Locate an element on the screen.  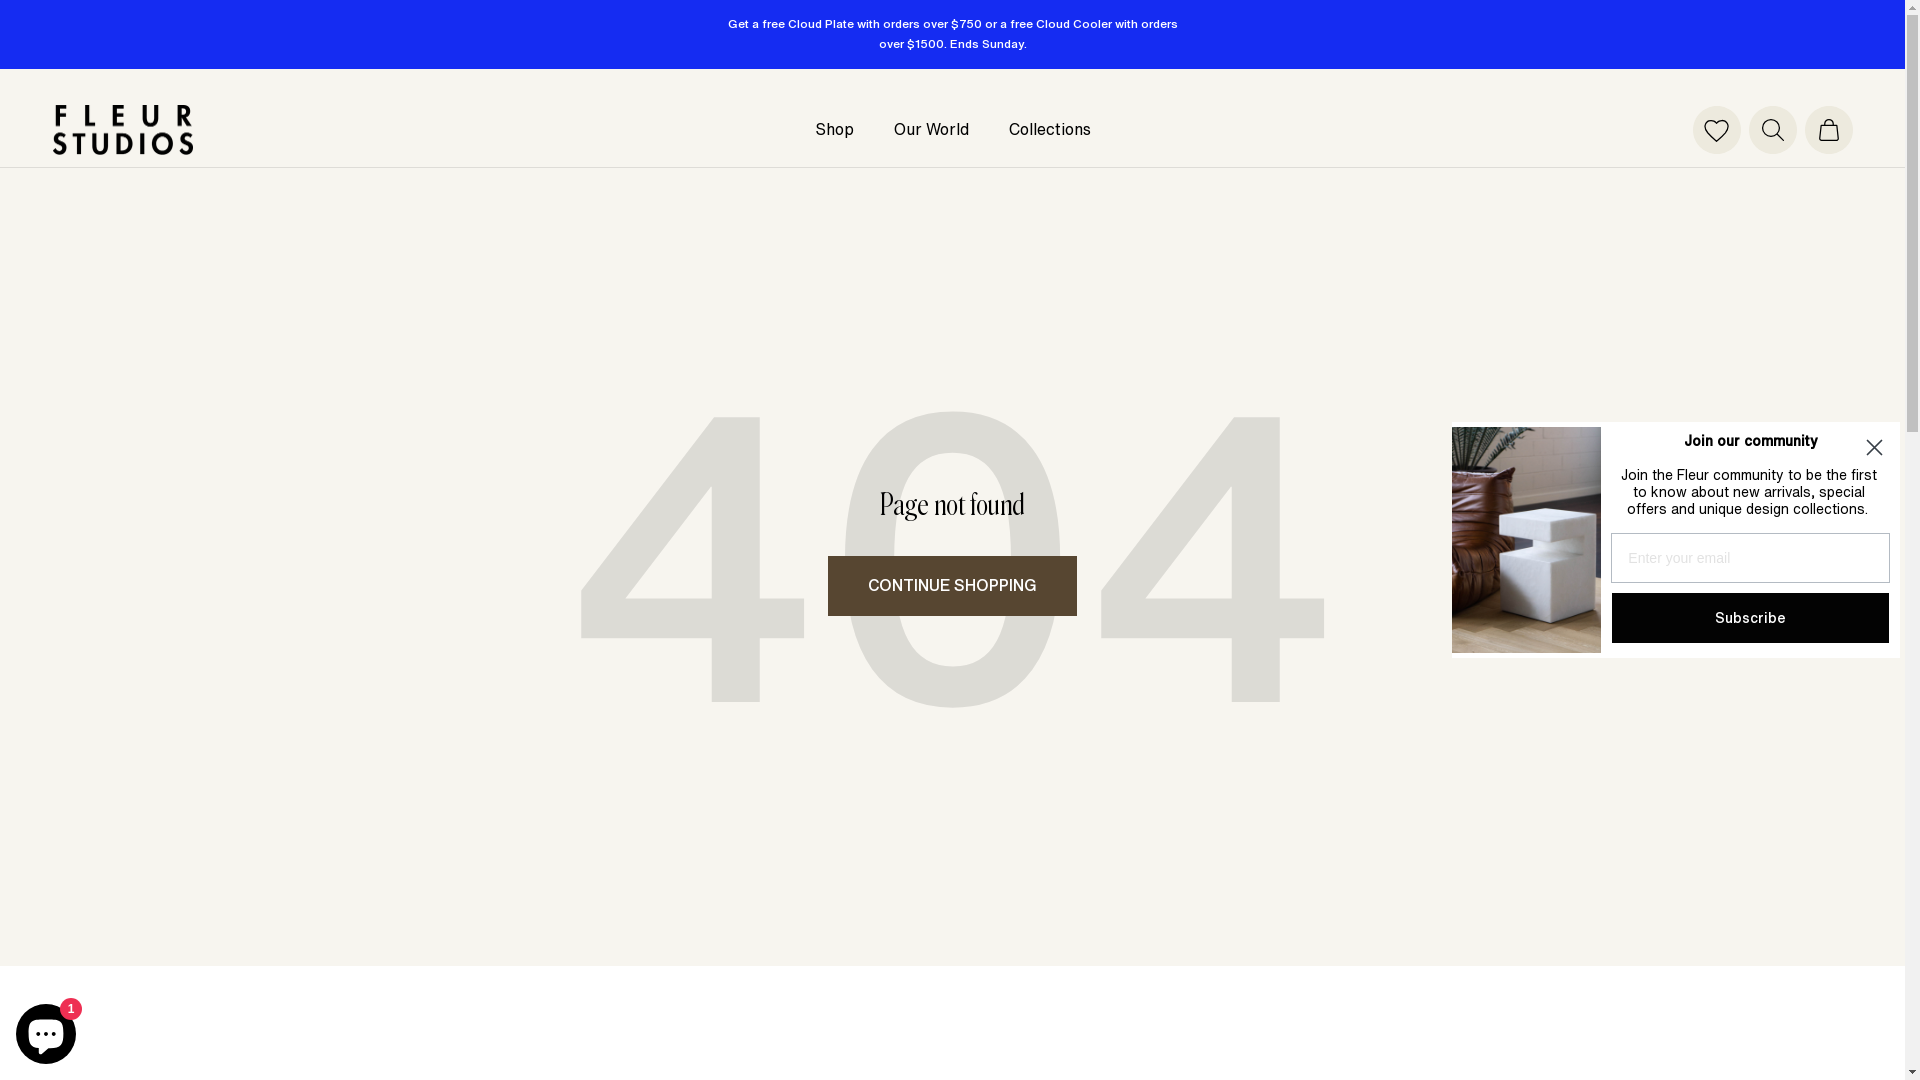
Submit is located at coordinates (27, 10).